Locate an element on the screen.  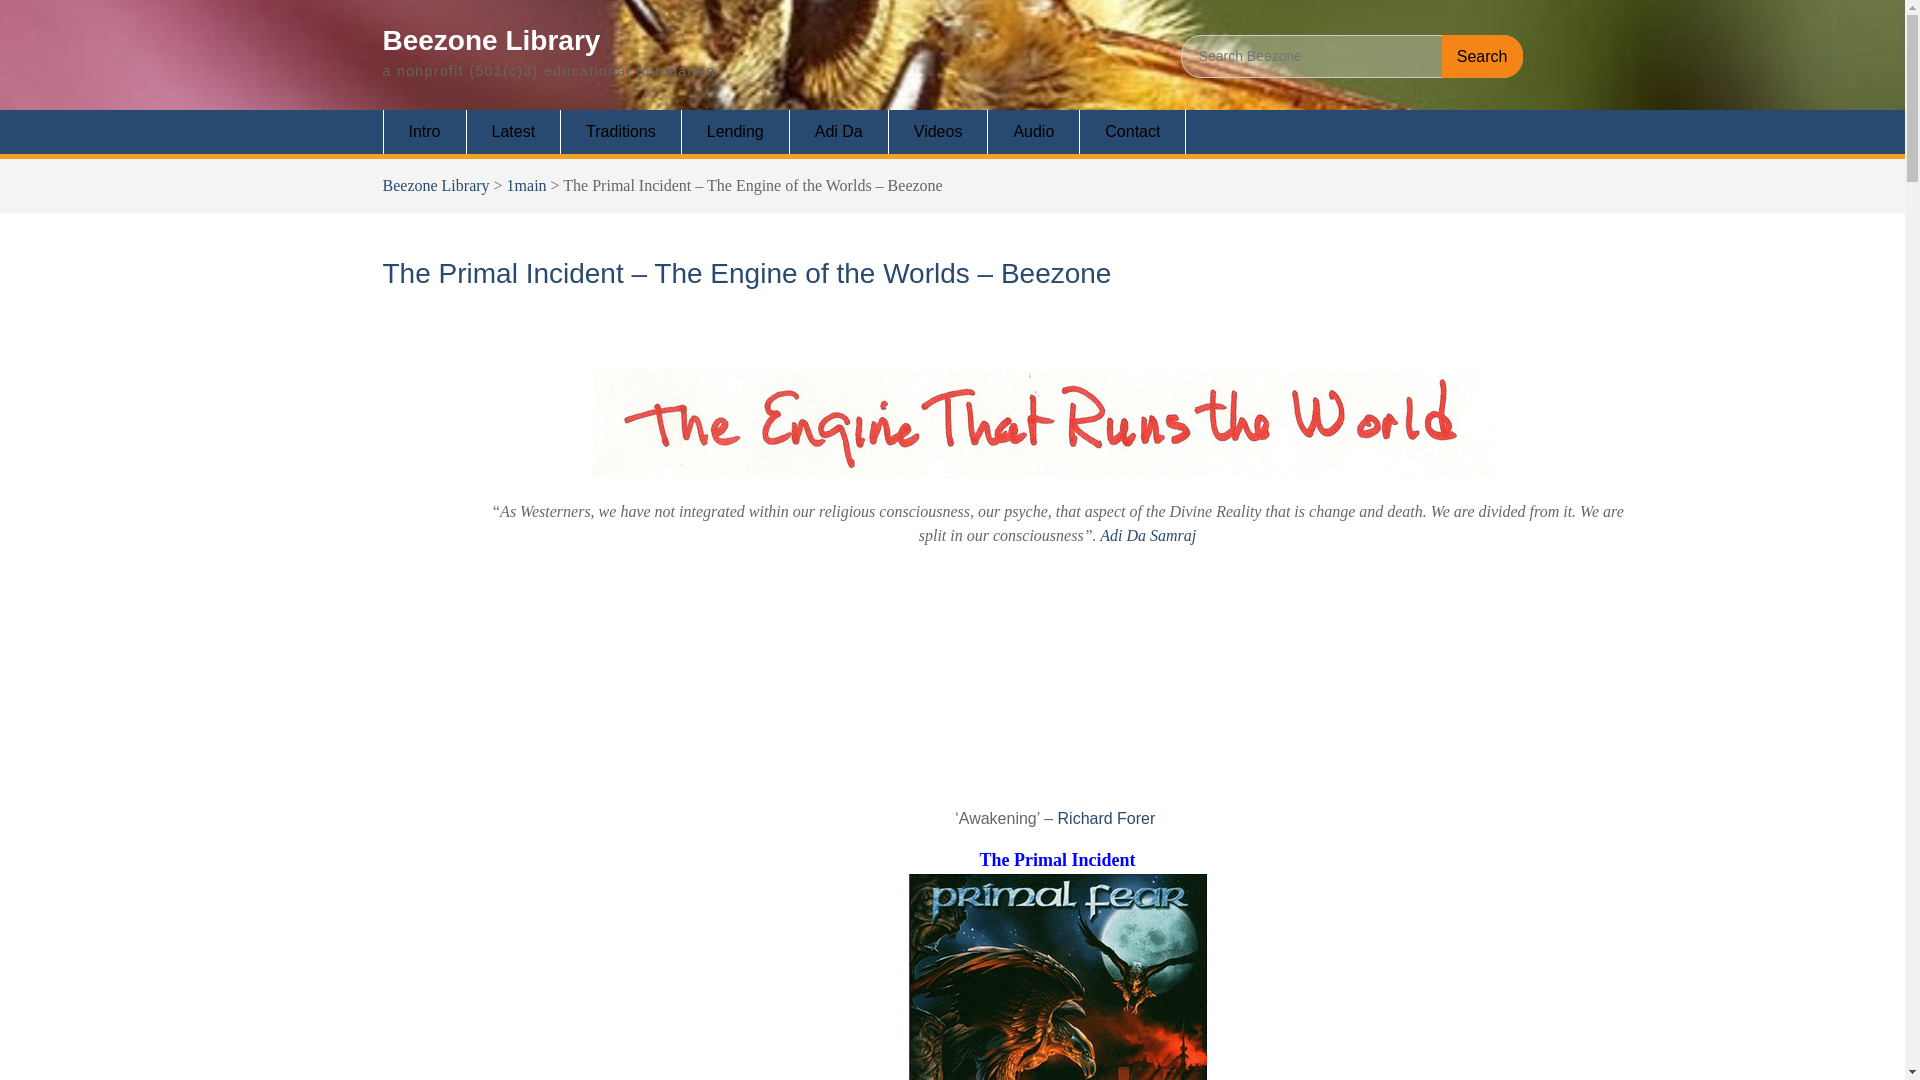
Search for: is located at coordinates (1351, 56).